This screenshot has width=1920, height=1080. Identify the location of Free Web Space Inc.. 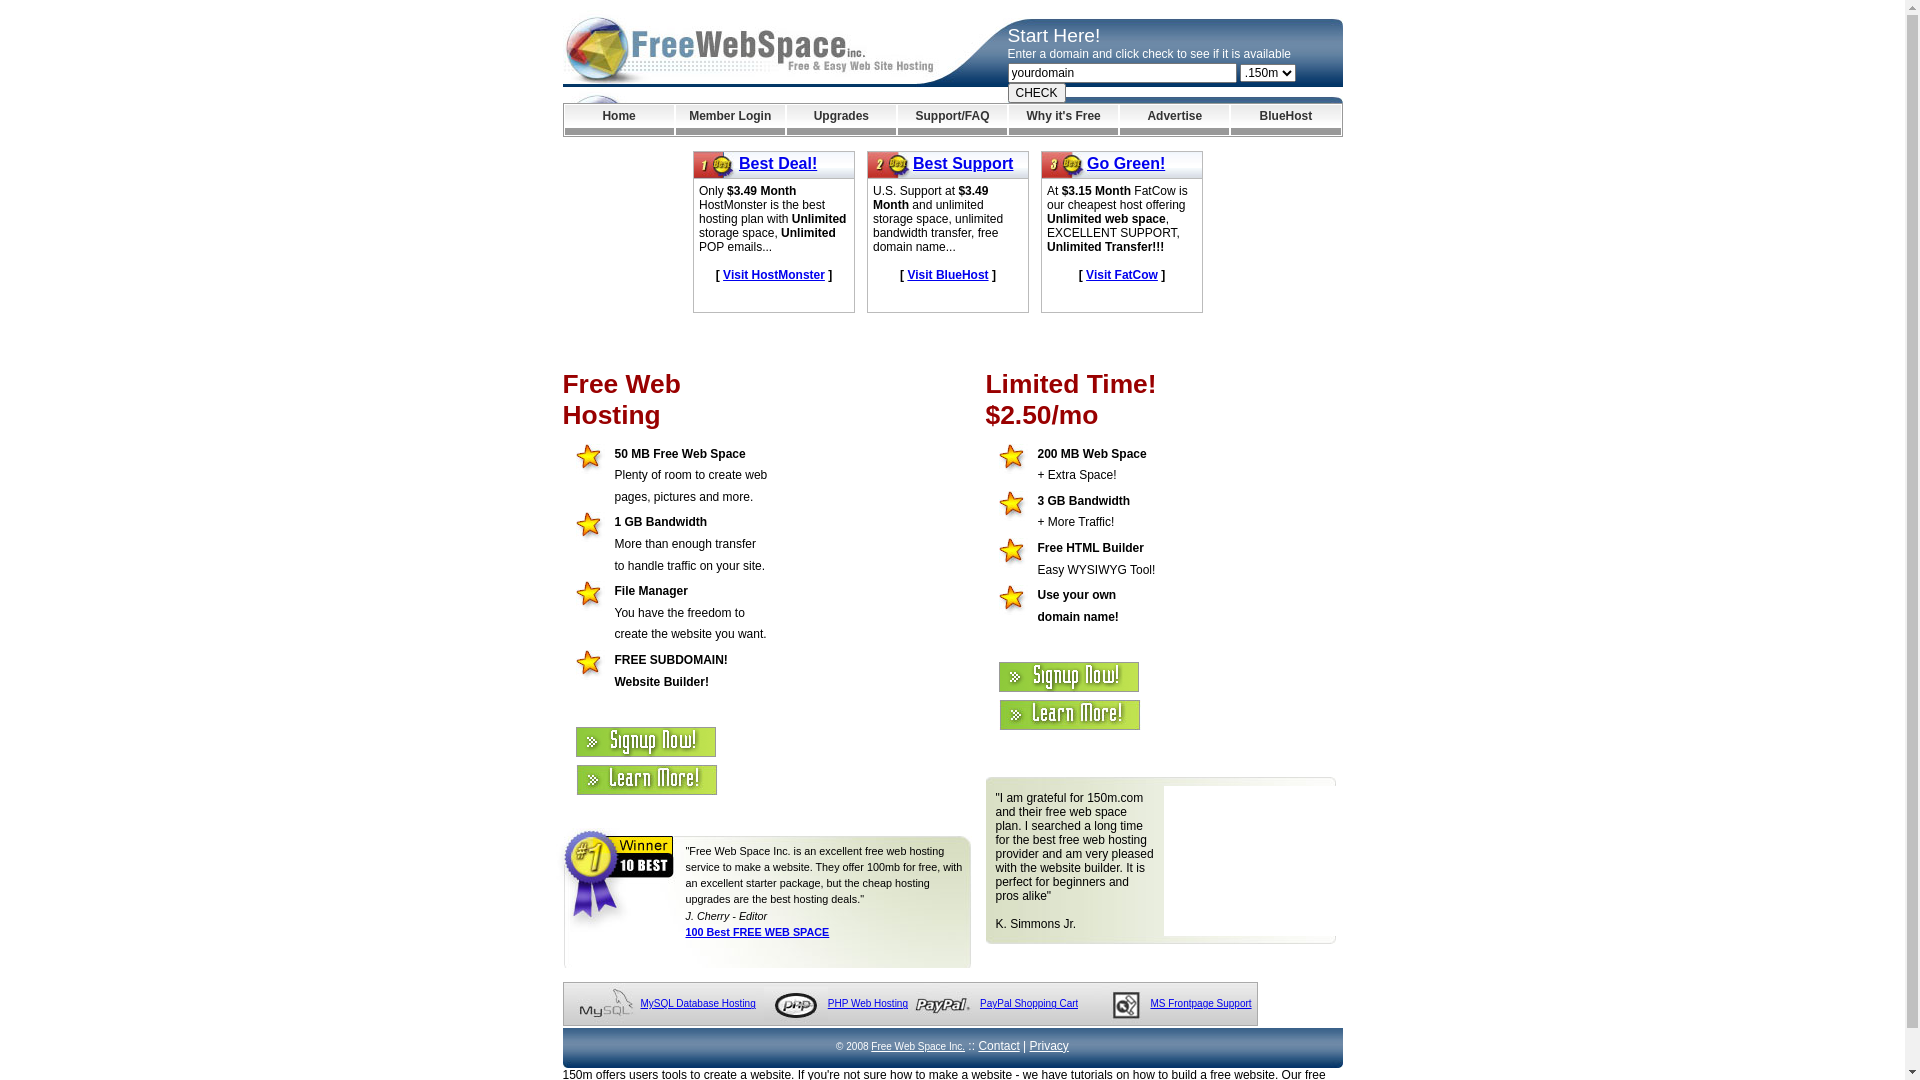
(918, 1046).